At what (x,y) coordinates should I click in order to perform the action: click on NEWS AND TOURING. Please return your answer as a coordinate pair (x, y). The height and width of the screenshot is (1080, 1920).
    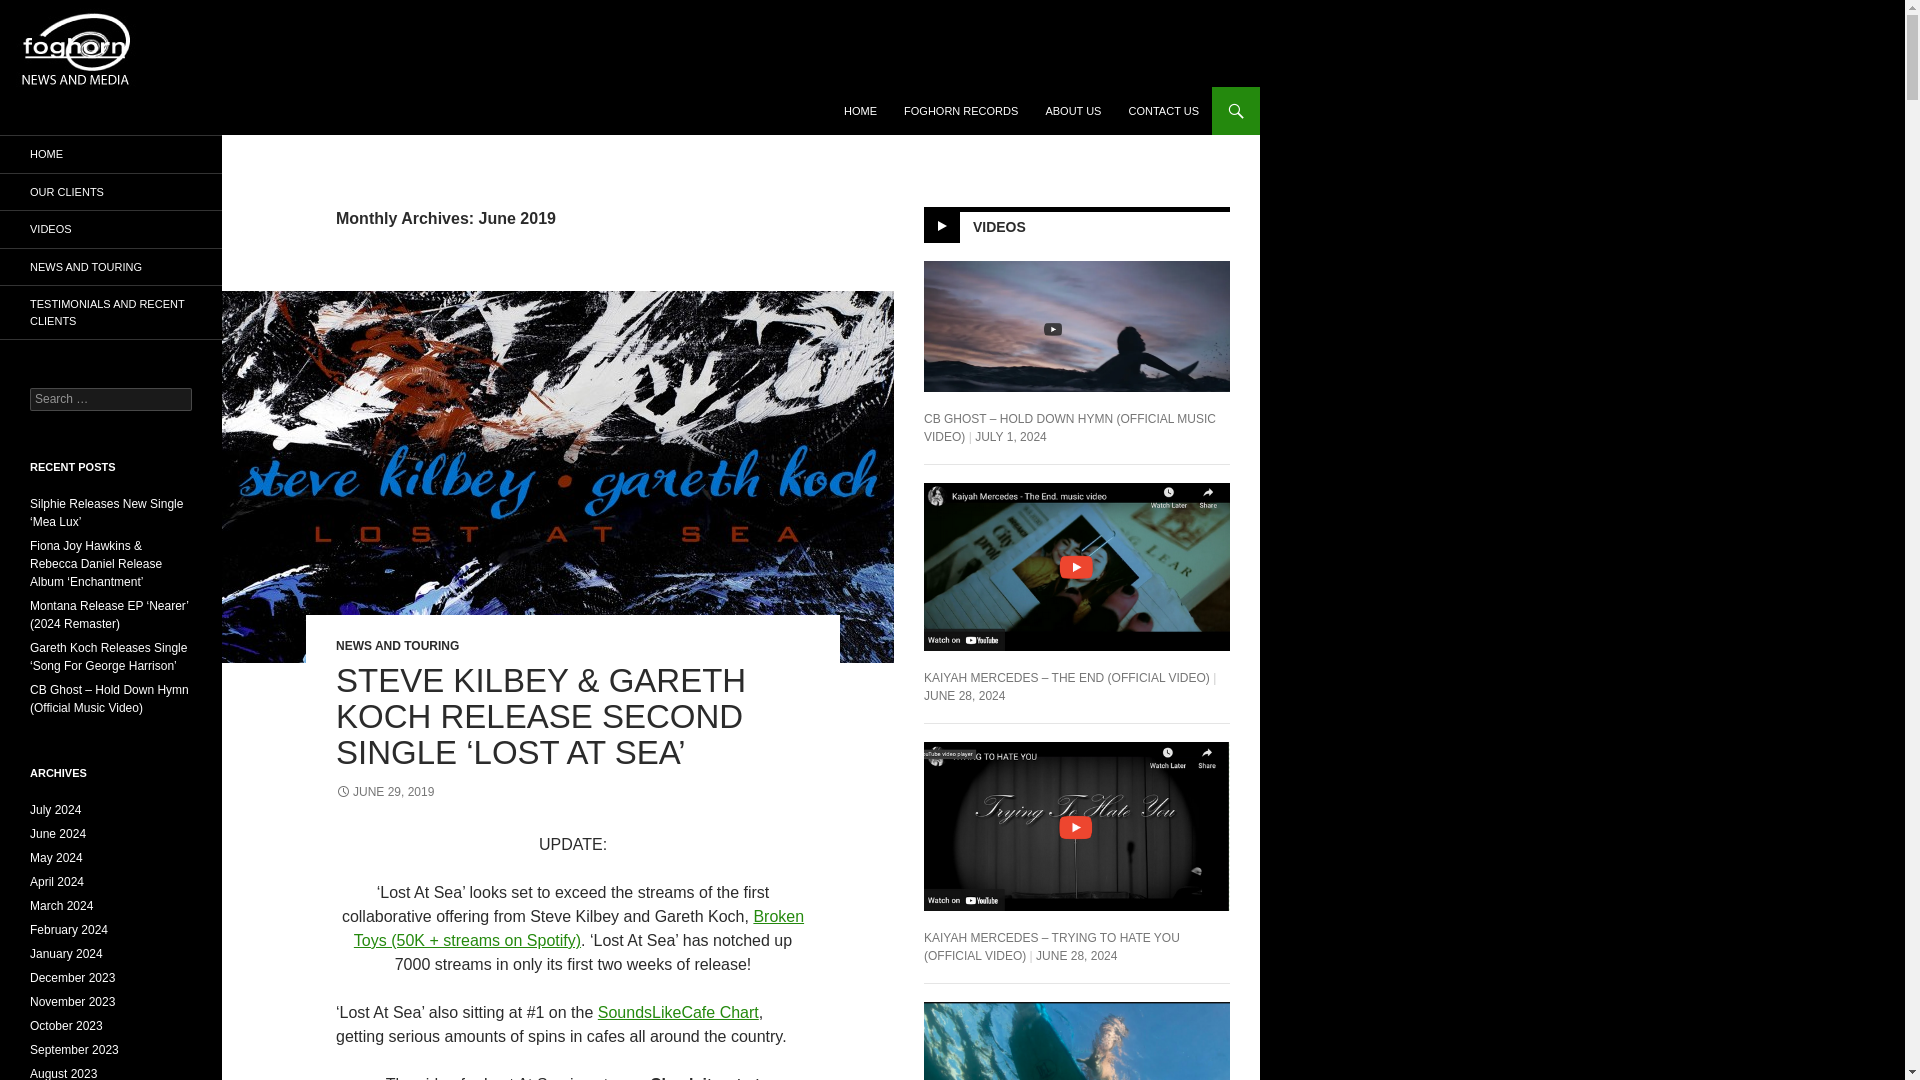
    Looking at the image, I should click on (397, 646).